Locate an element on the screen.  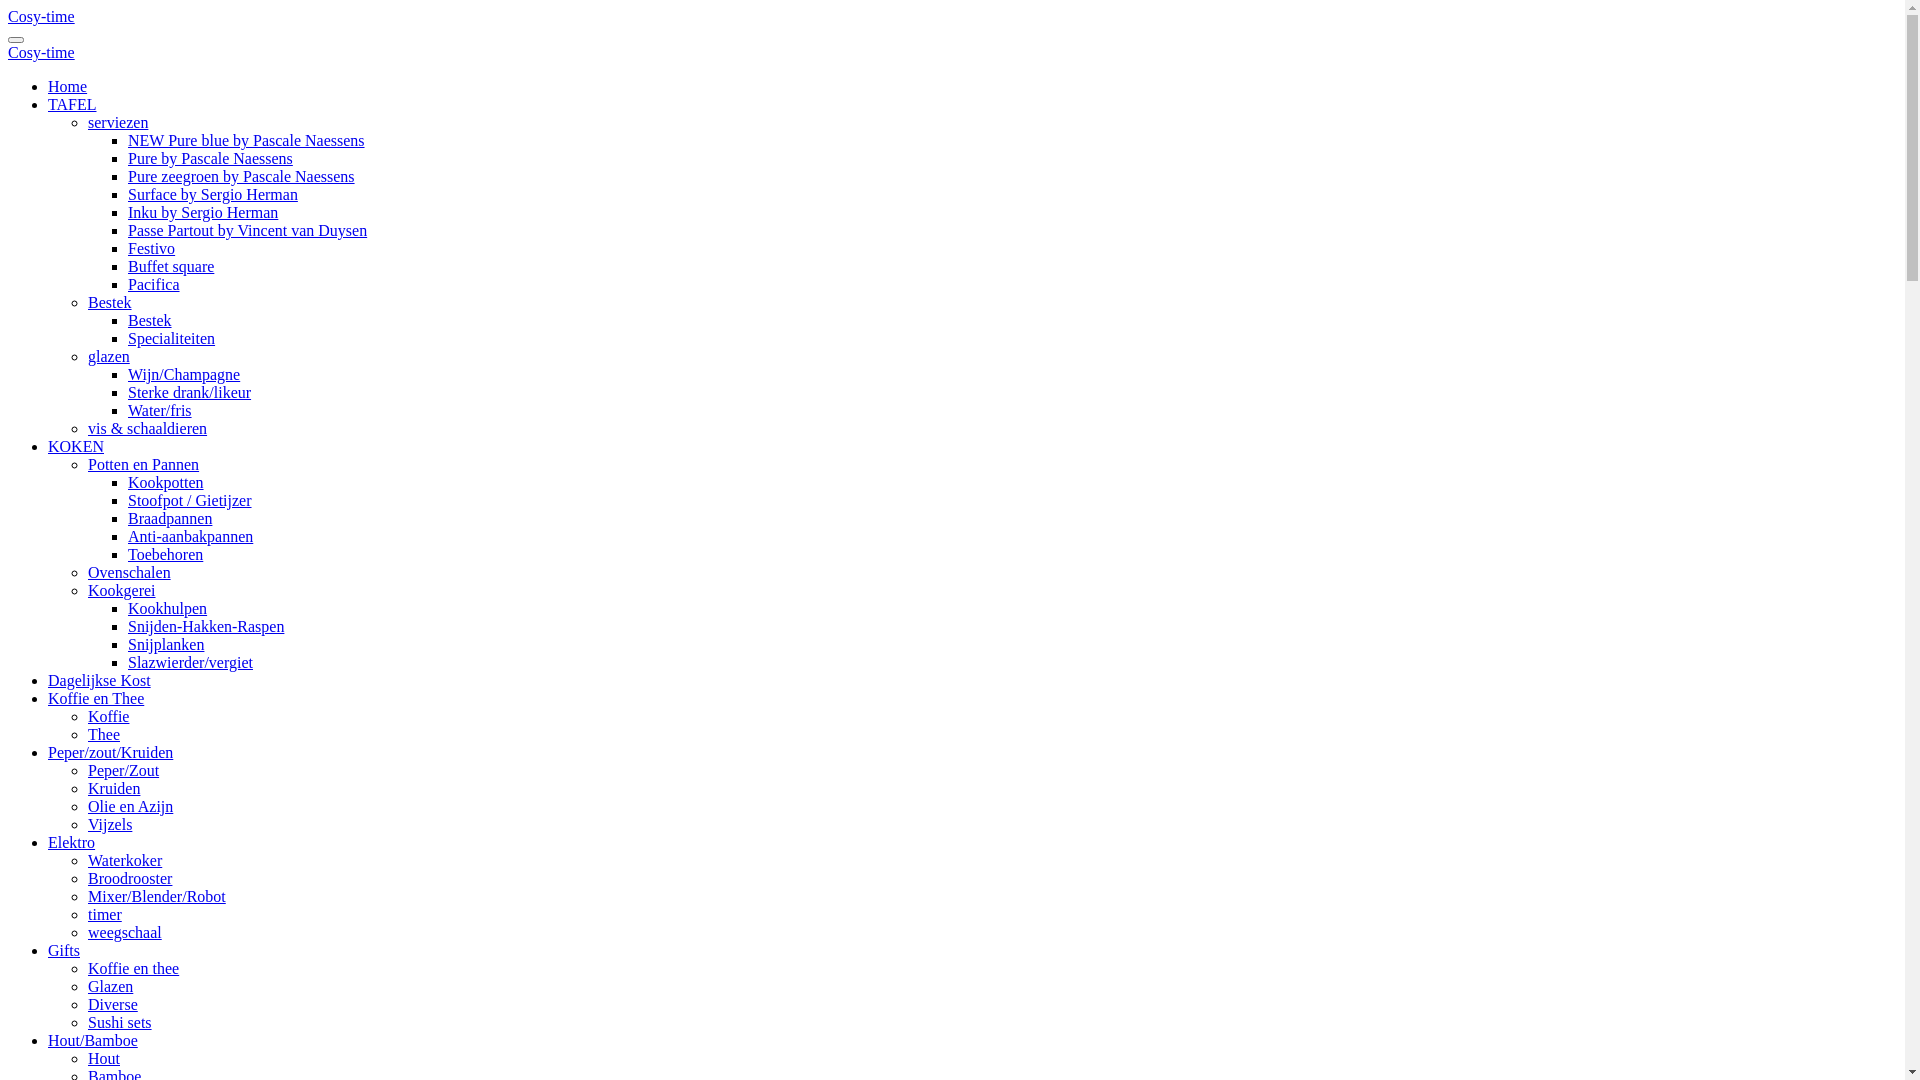
Braadpannen is located at coordinates (170, 518).